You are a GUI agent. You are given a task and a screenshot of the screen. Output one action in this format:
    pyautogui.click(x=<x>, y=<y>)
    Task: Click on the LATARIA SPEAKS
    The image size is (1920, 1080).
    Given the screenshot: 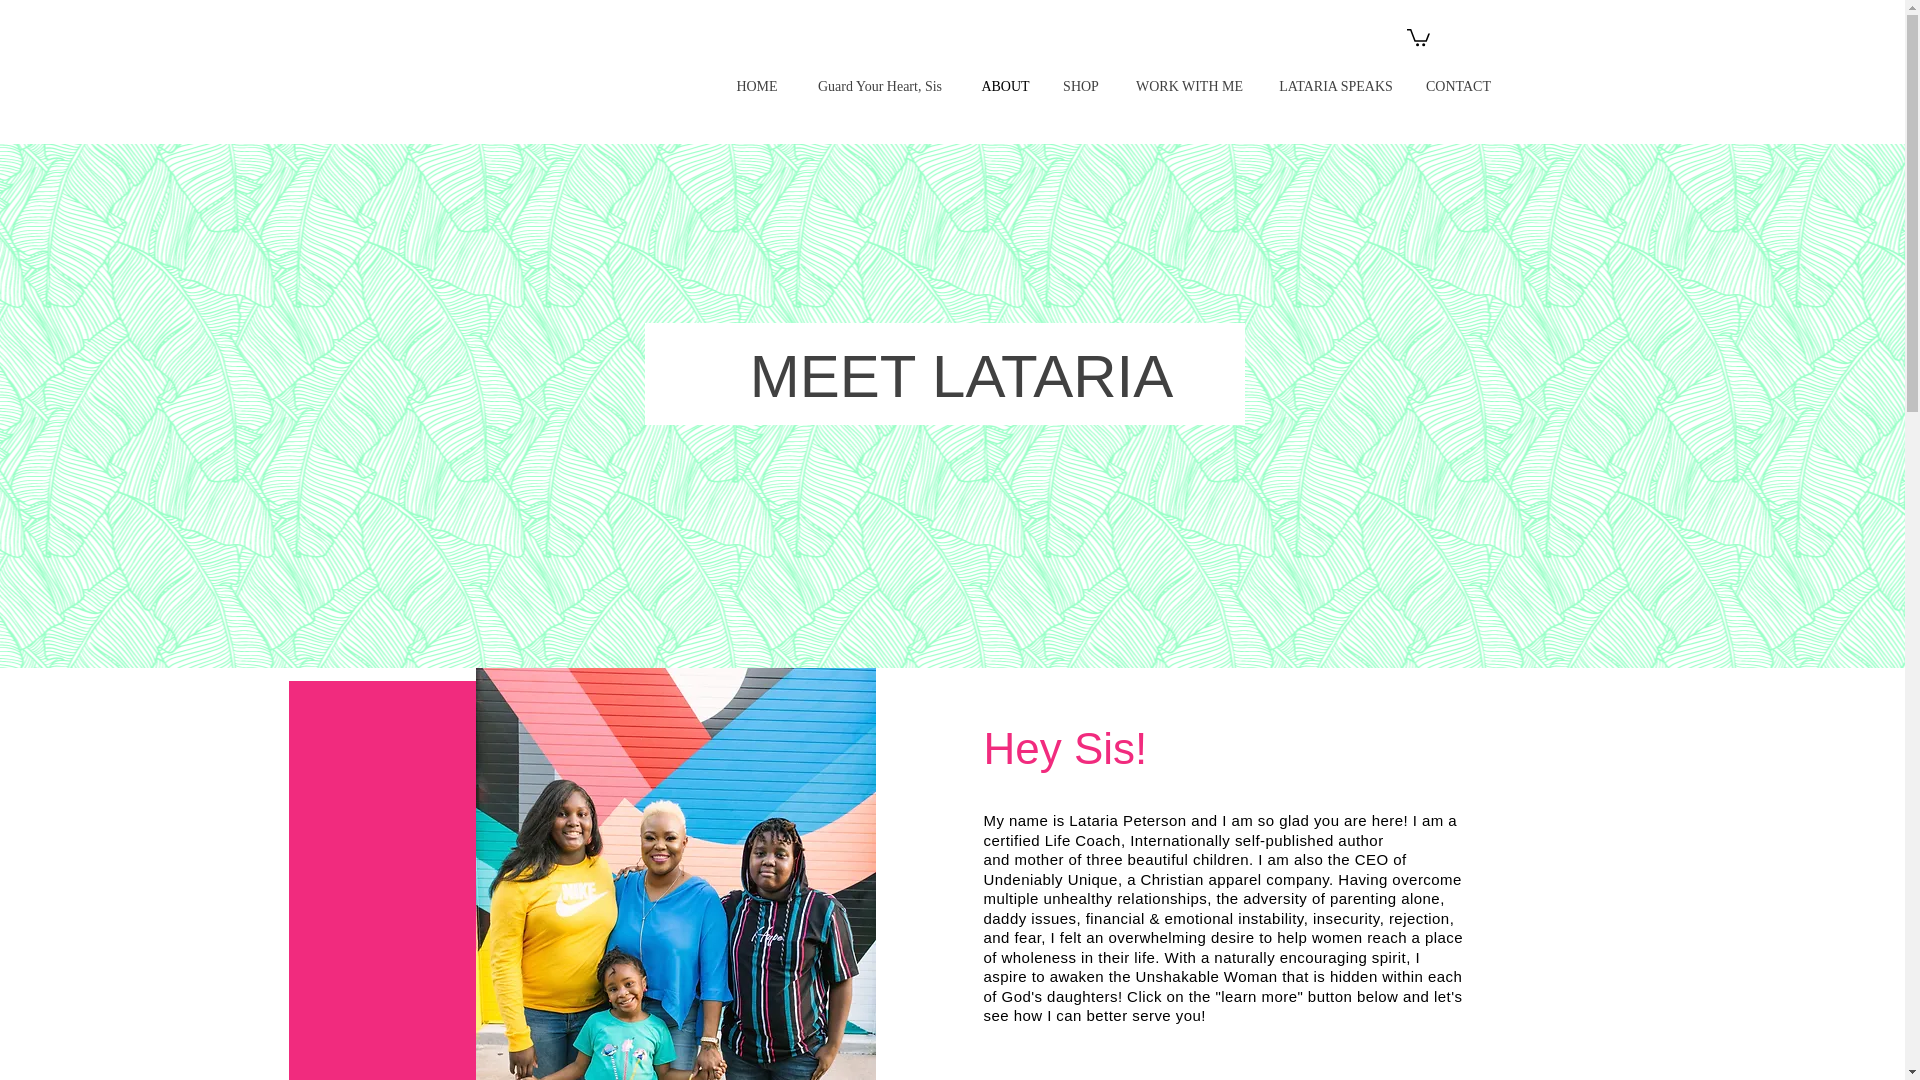 What is the action you would take?
    pyautogui.click(x=1335, y=86)
    